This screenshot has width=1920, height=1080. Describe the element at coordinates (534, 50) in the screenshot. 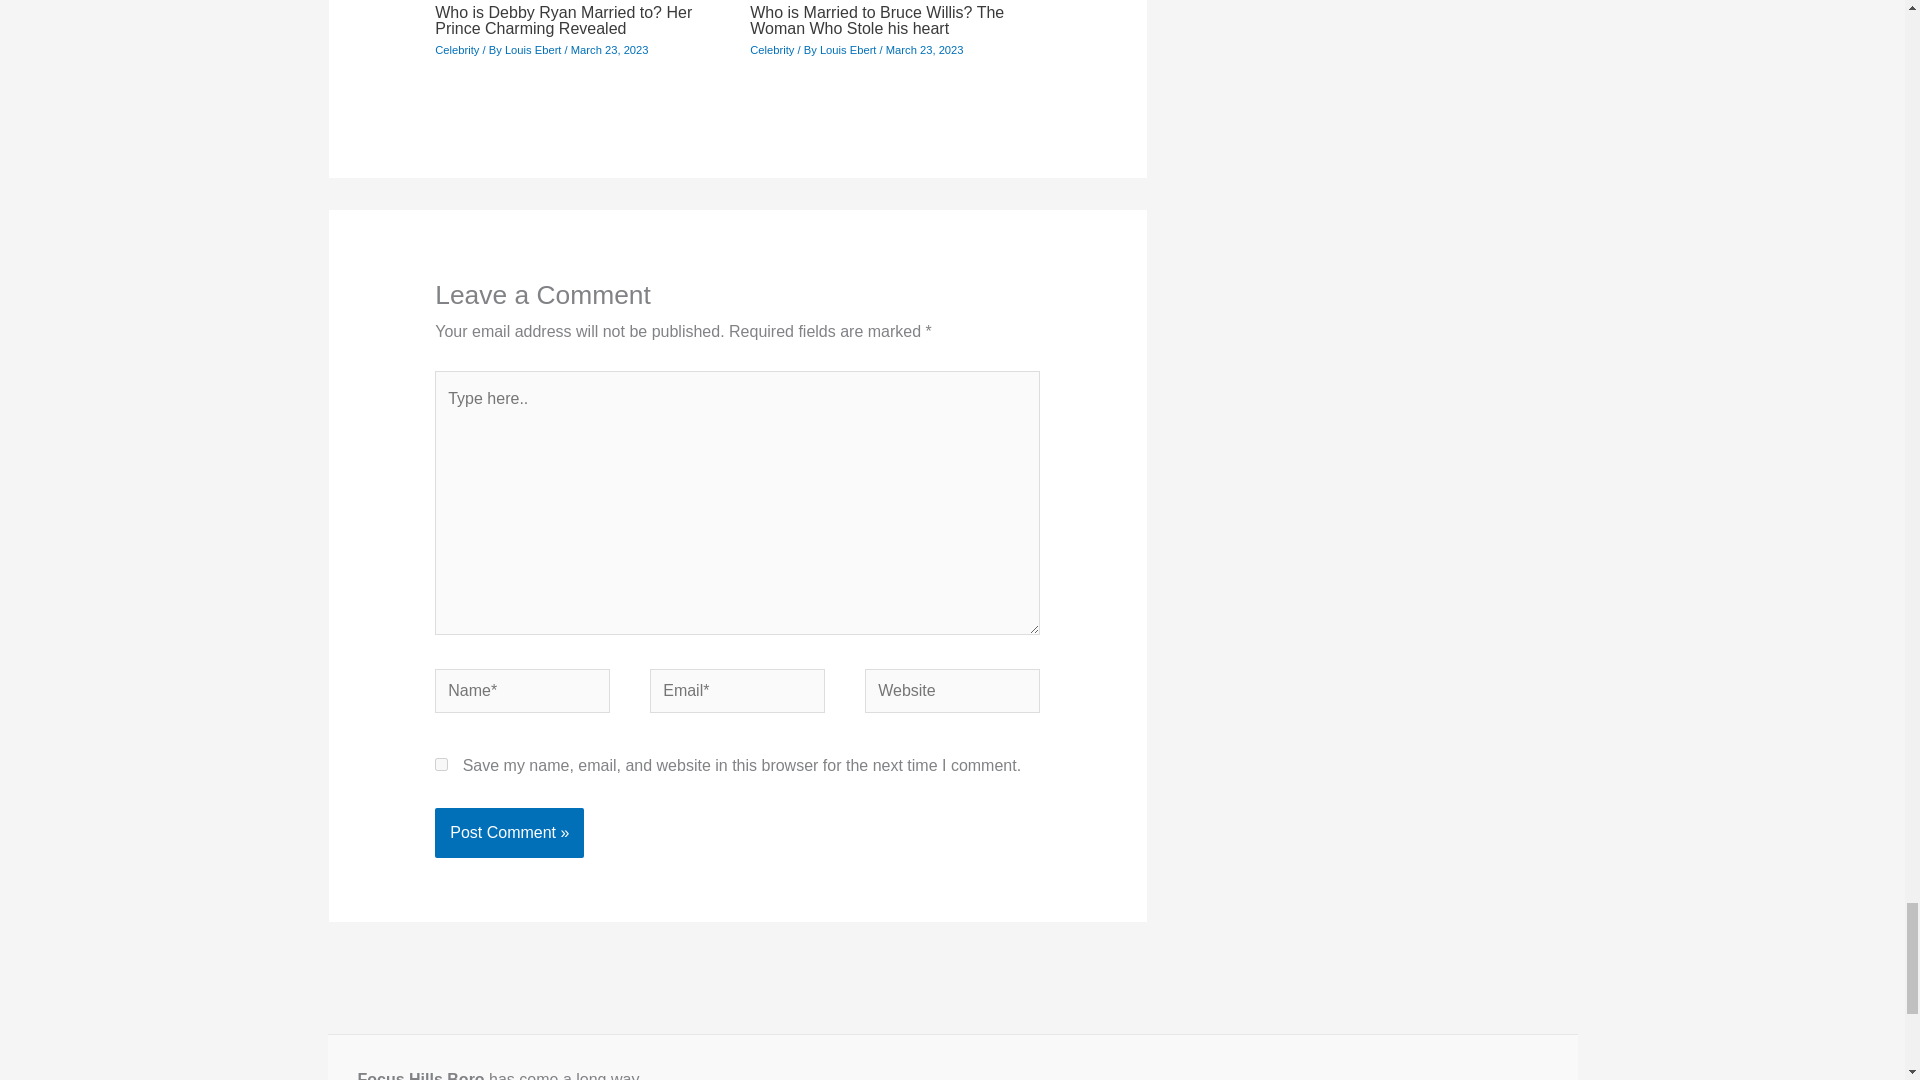

I see `View all posts by Louis Ebert` at that location.